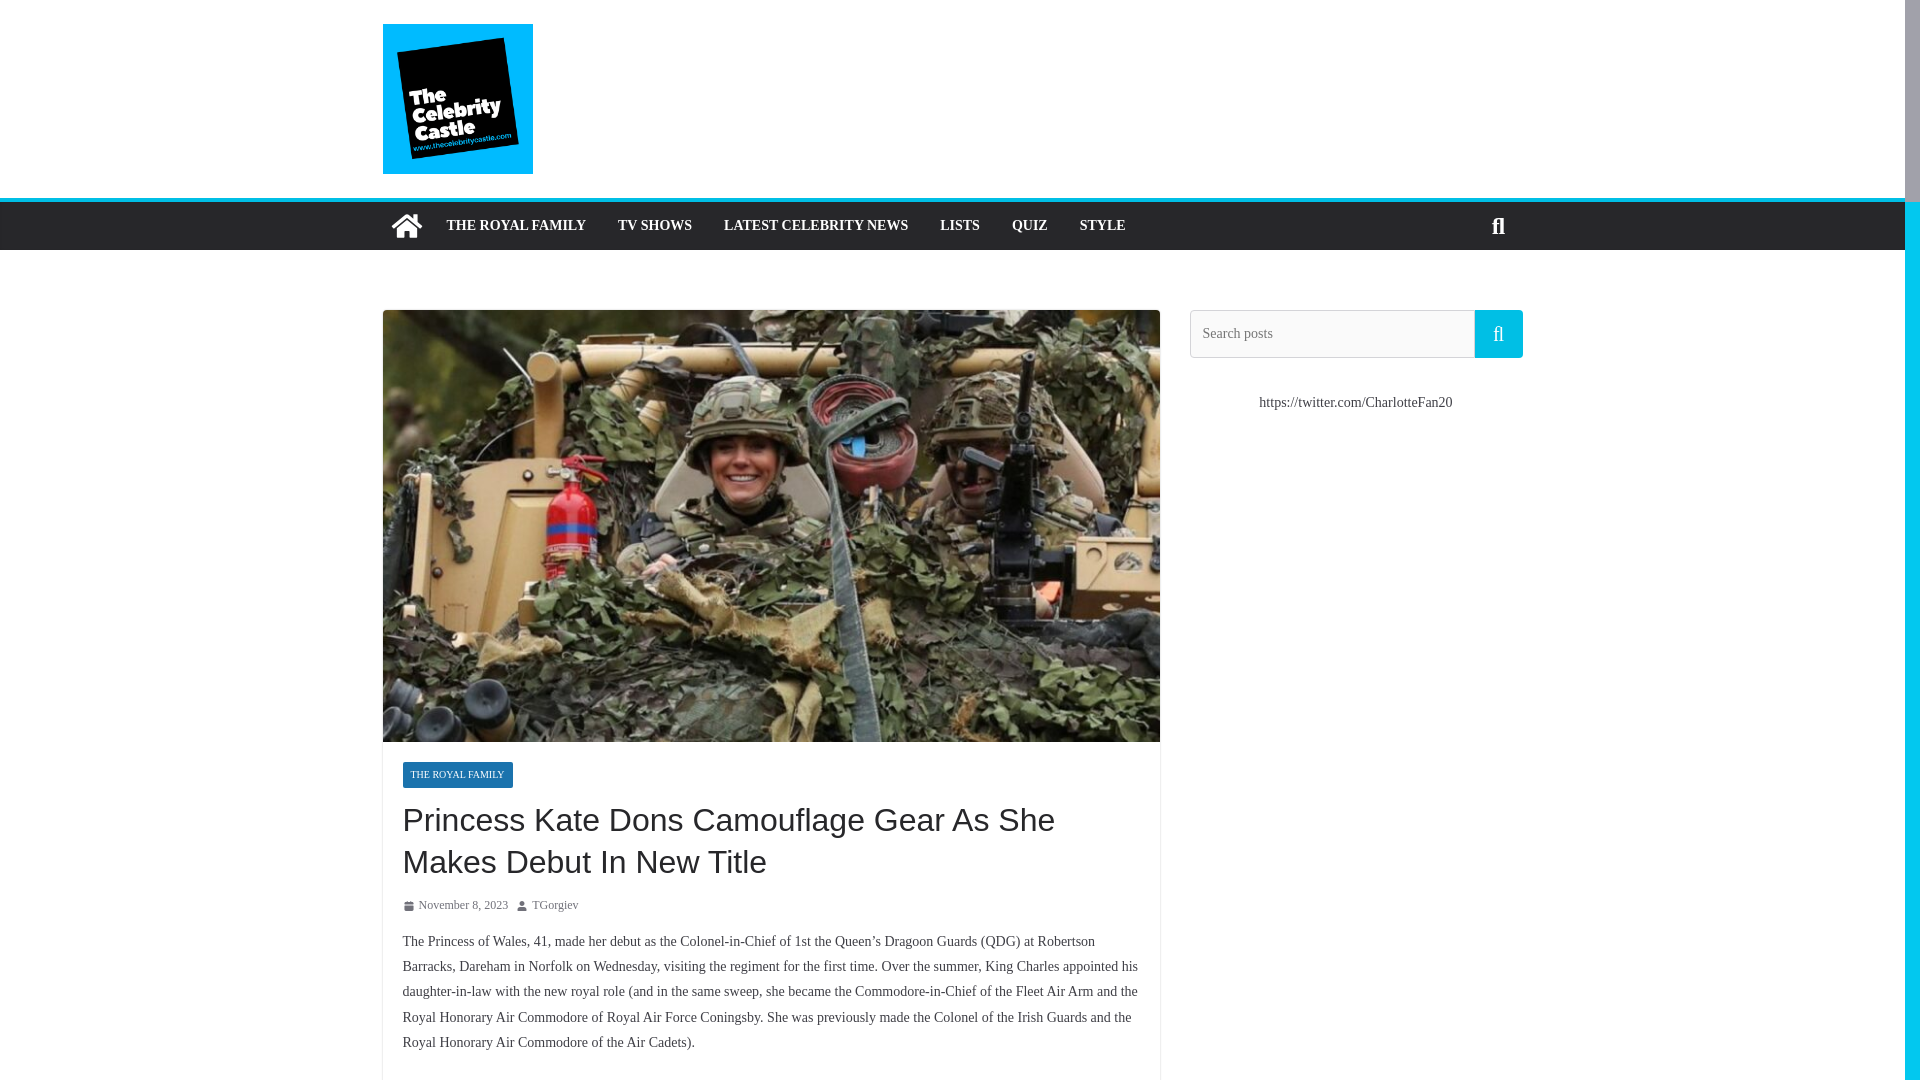 The height and width of the screenshot is (1080, 1920). Describe the element at coordinates (960, 225) in the screenshot. I see `LISTS` at that location.